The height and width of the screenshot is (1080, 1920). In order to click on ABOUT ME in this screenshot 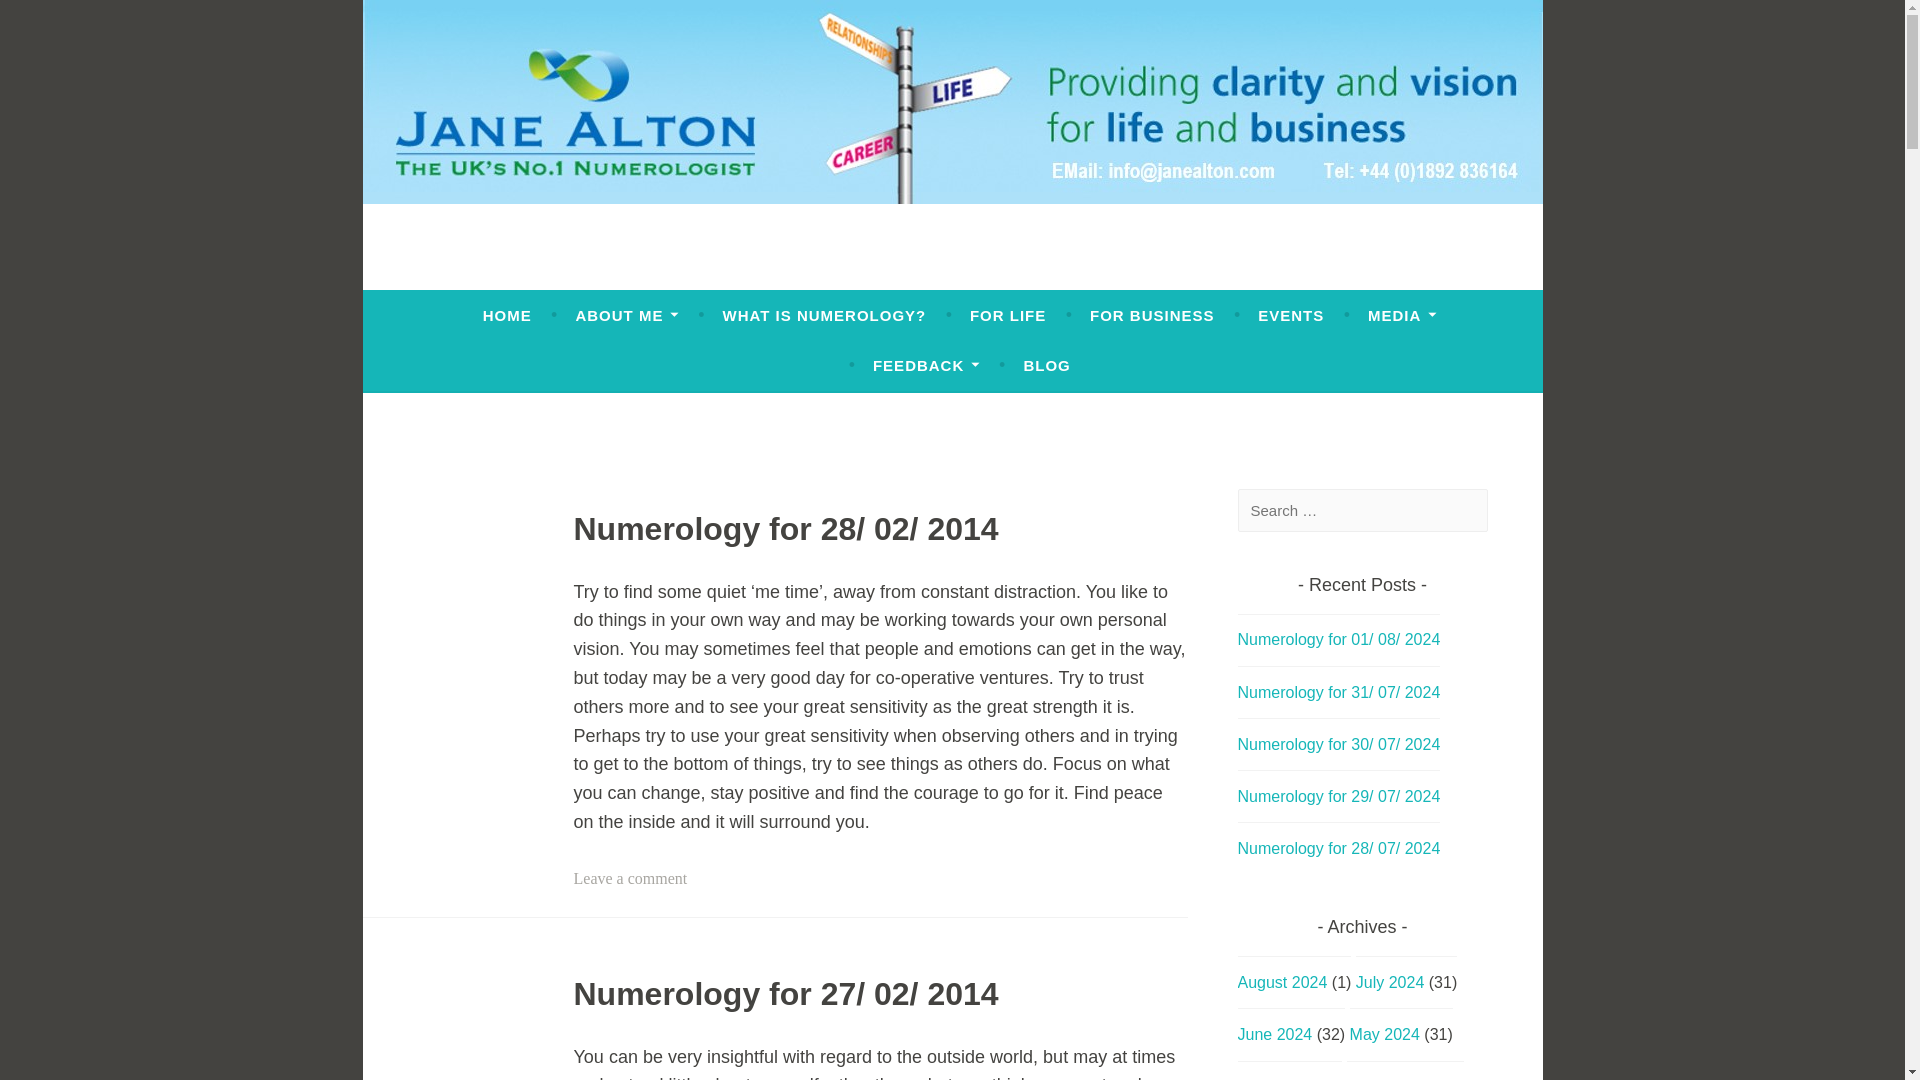, I will do `click(626, 316)`.